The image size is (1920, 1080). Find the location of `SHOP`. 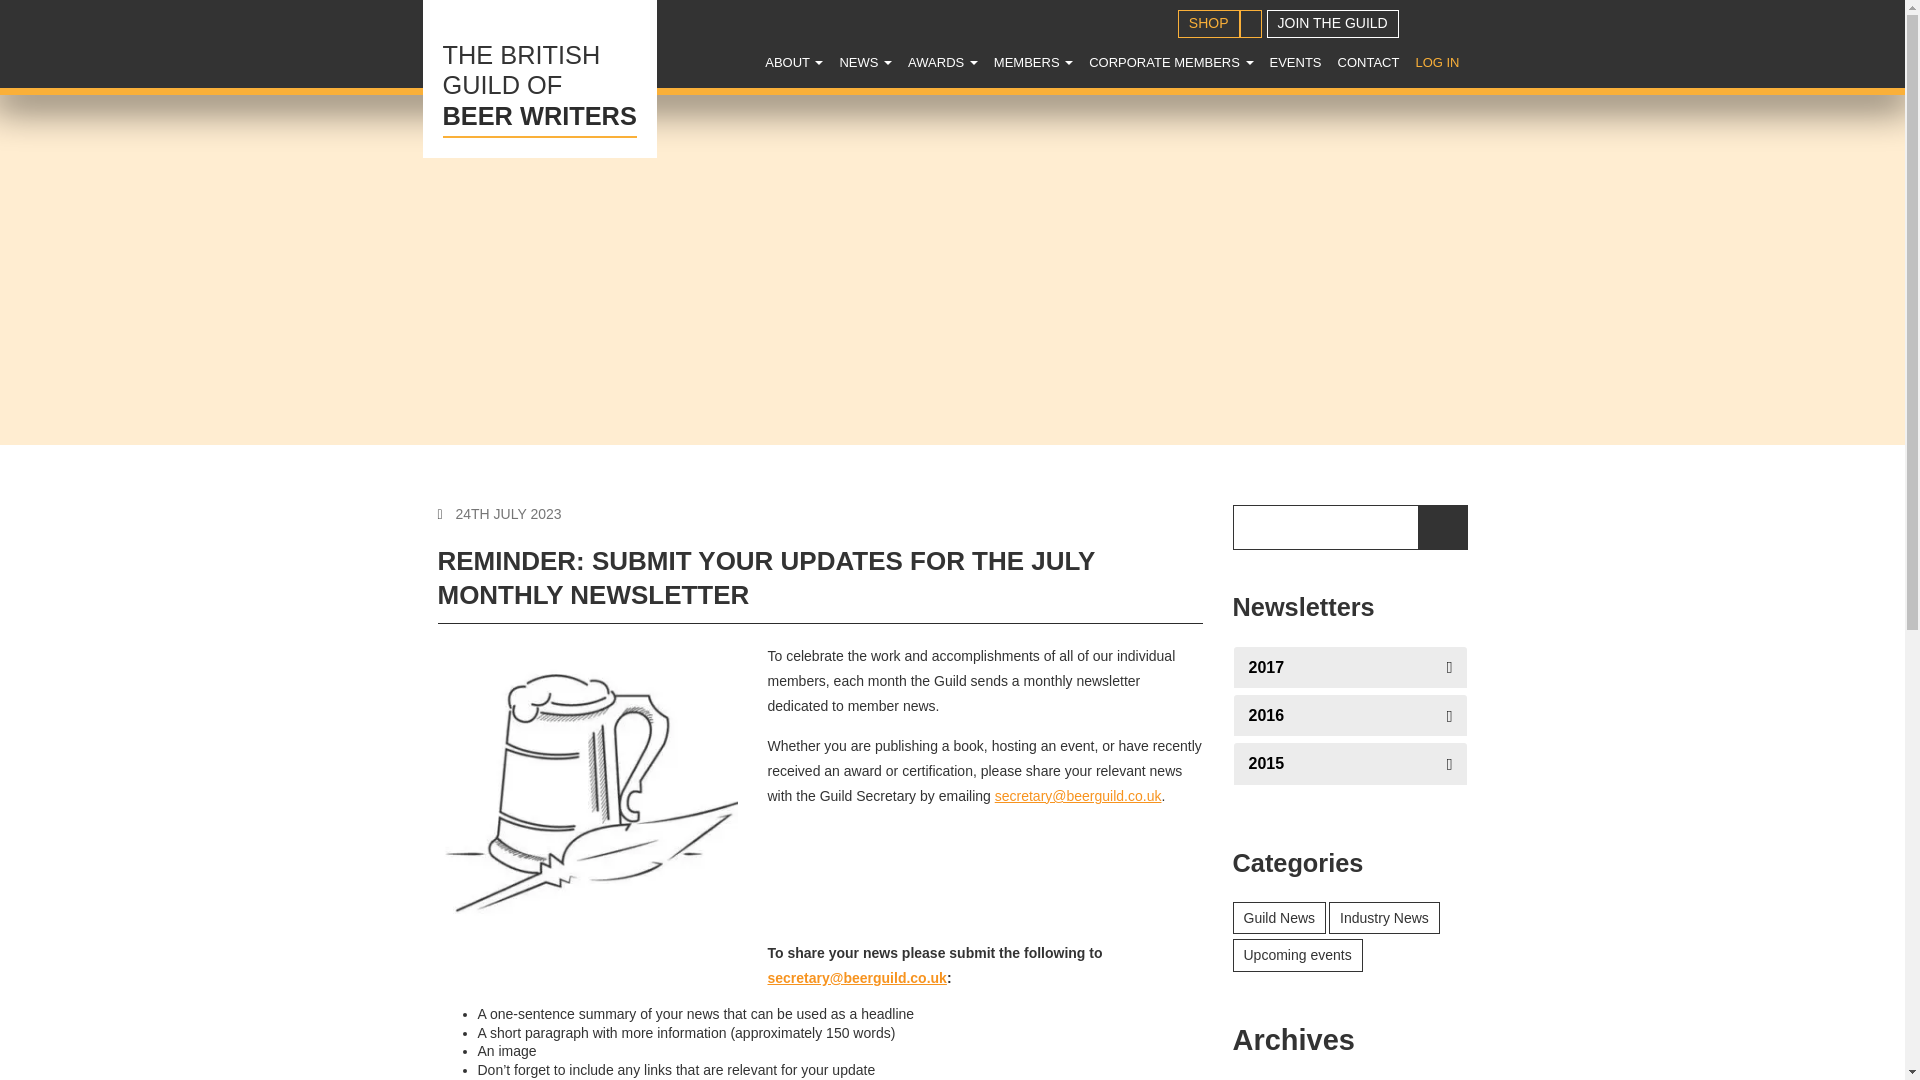

SHOP is located at coordinates (866, 62).